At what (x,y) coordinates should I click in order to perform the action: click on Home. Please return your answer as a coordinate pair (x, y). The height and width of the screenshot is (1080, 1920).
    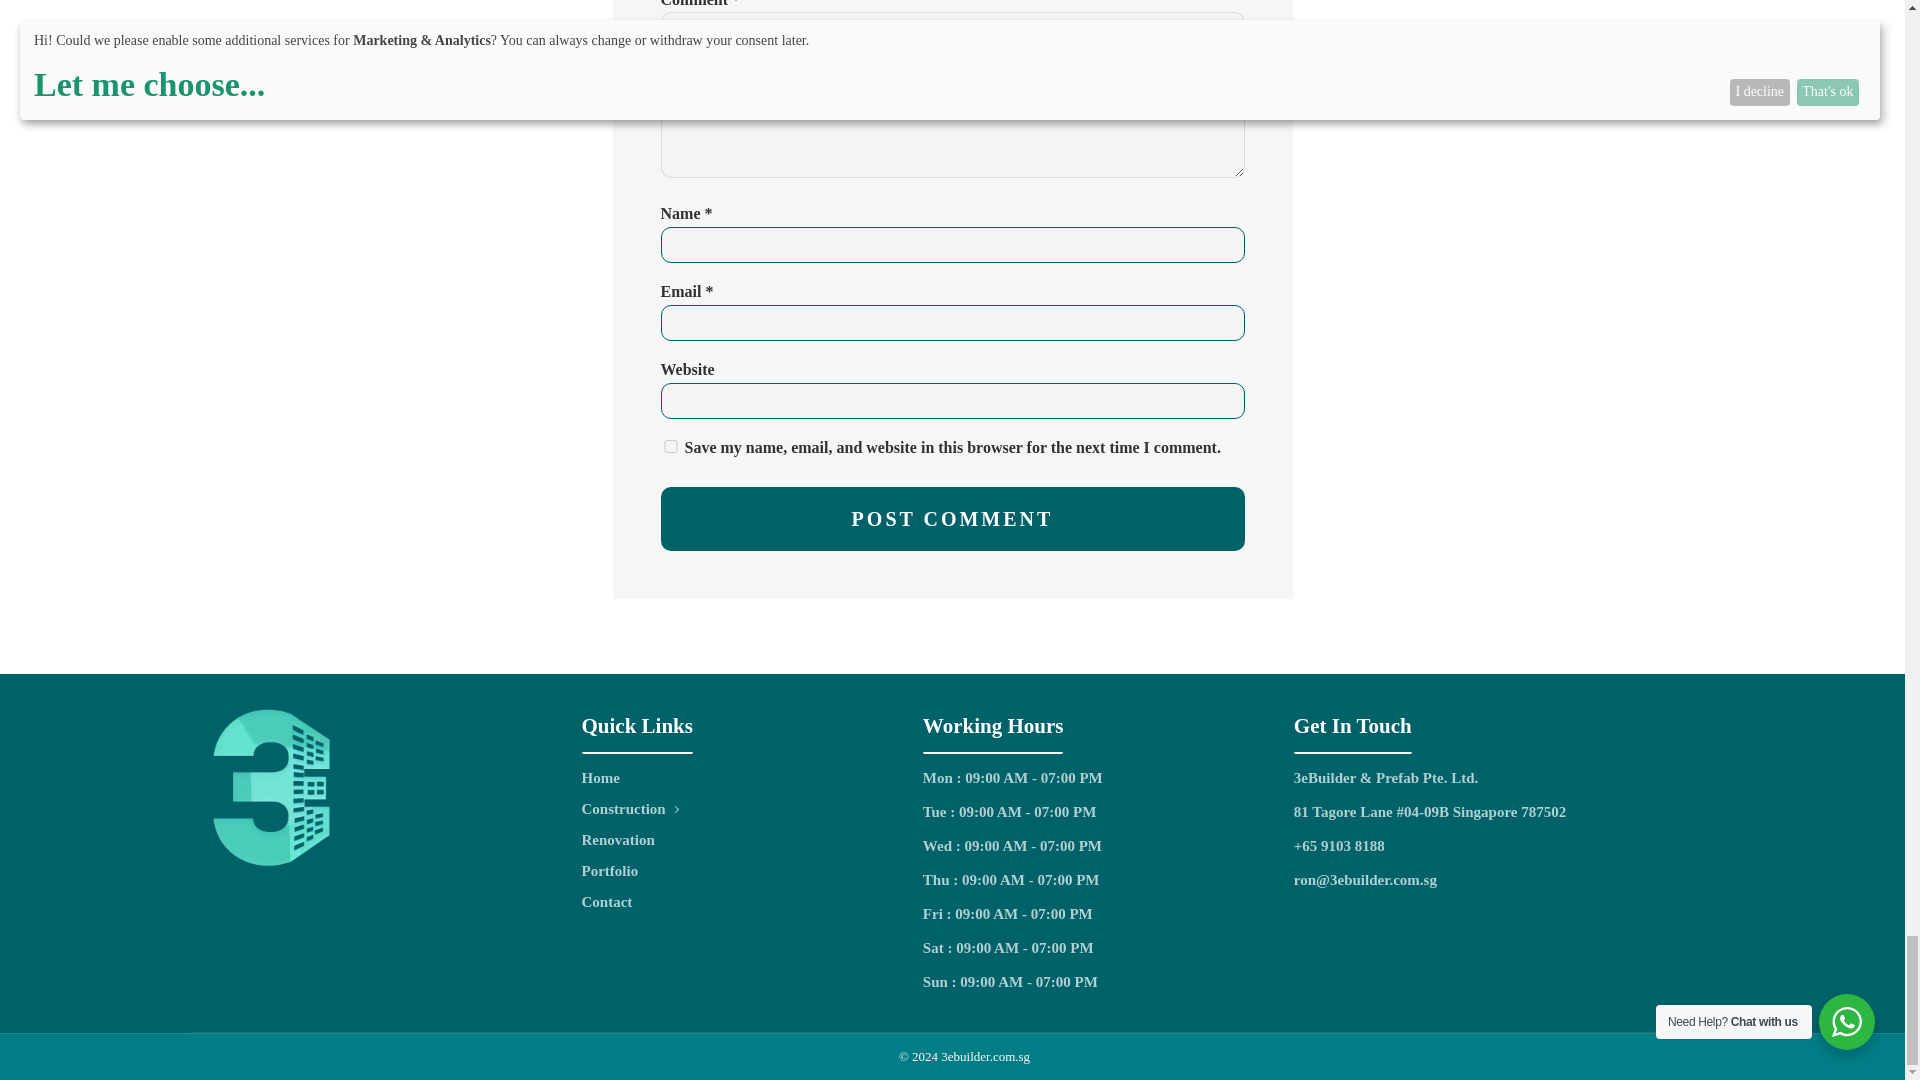
    Looking at the image, I should click on (630, 778).